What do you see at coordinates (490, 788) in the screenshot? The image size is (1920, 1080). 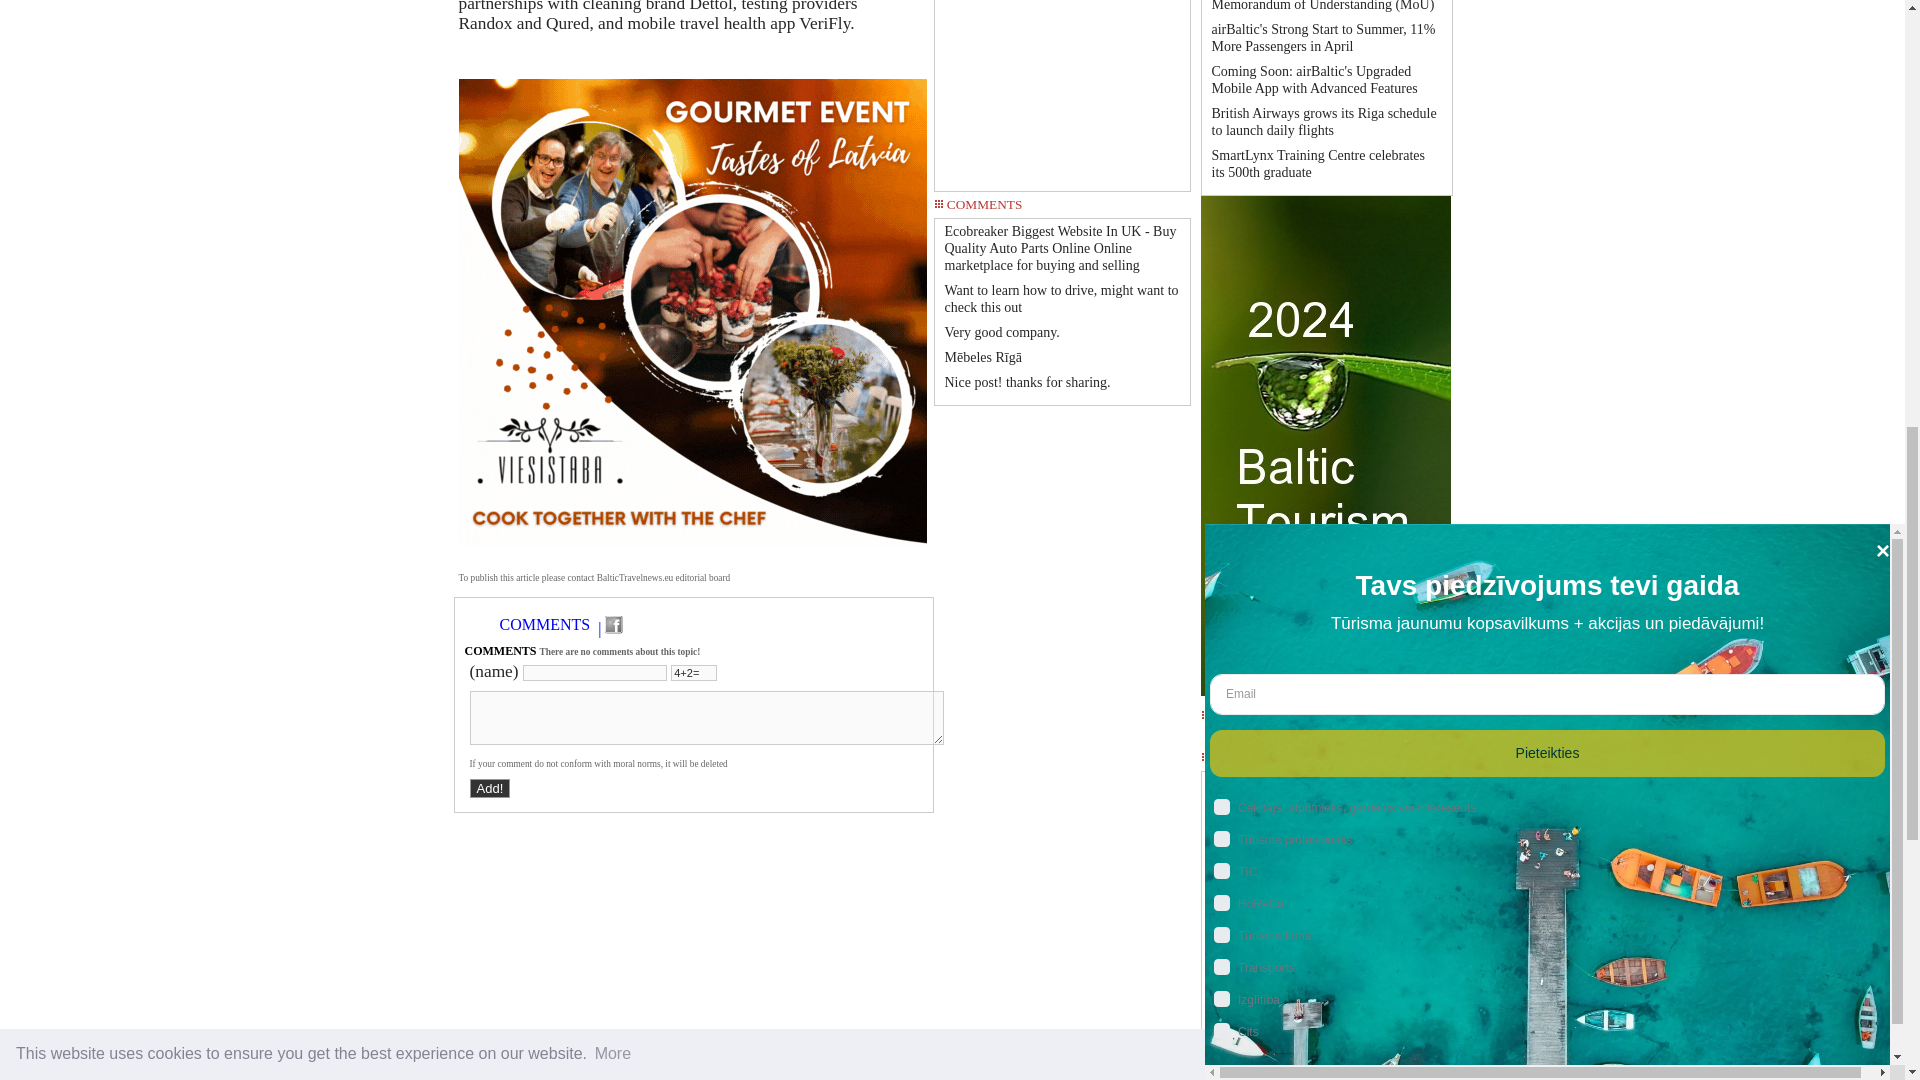 I see `Add!` at bounding box center [490, 788].